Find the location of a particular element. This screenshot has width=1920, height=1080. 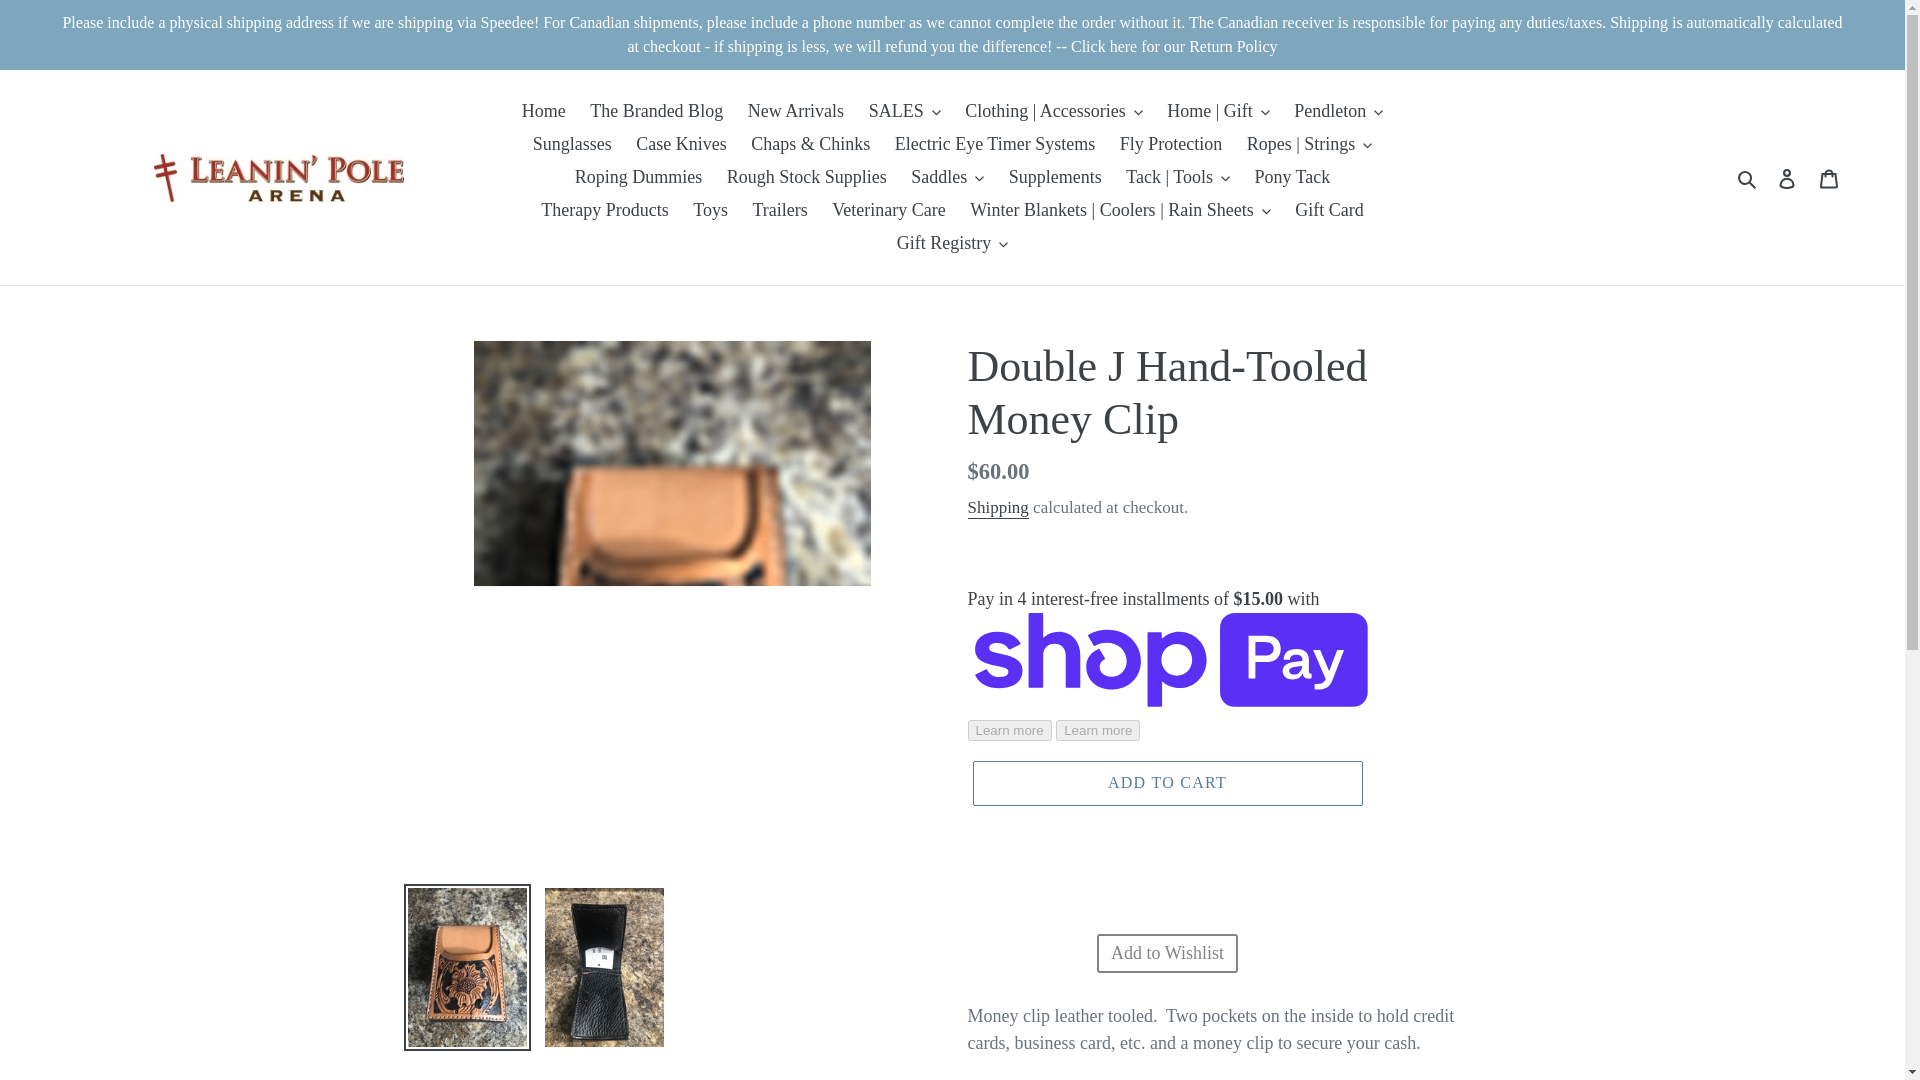

The Branded Blog is located at coordinates (656, 112).